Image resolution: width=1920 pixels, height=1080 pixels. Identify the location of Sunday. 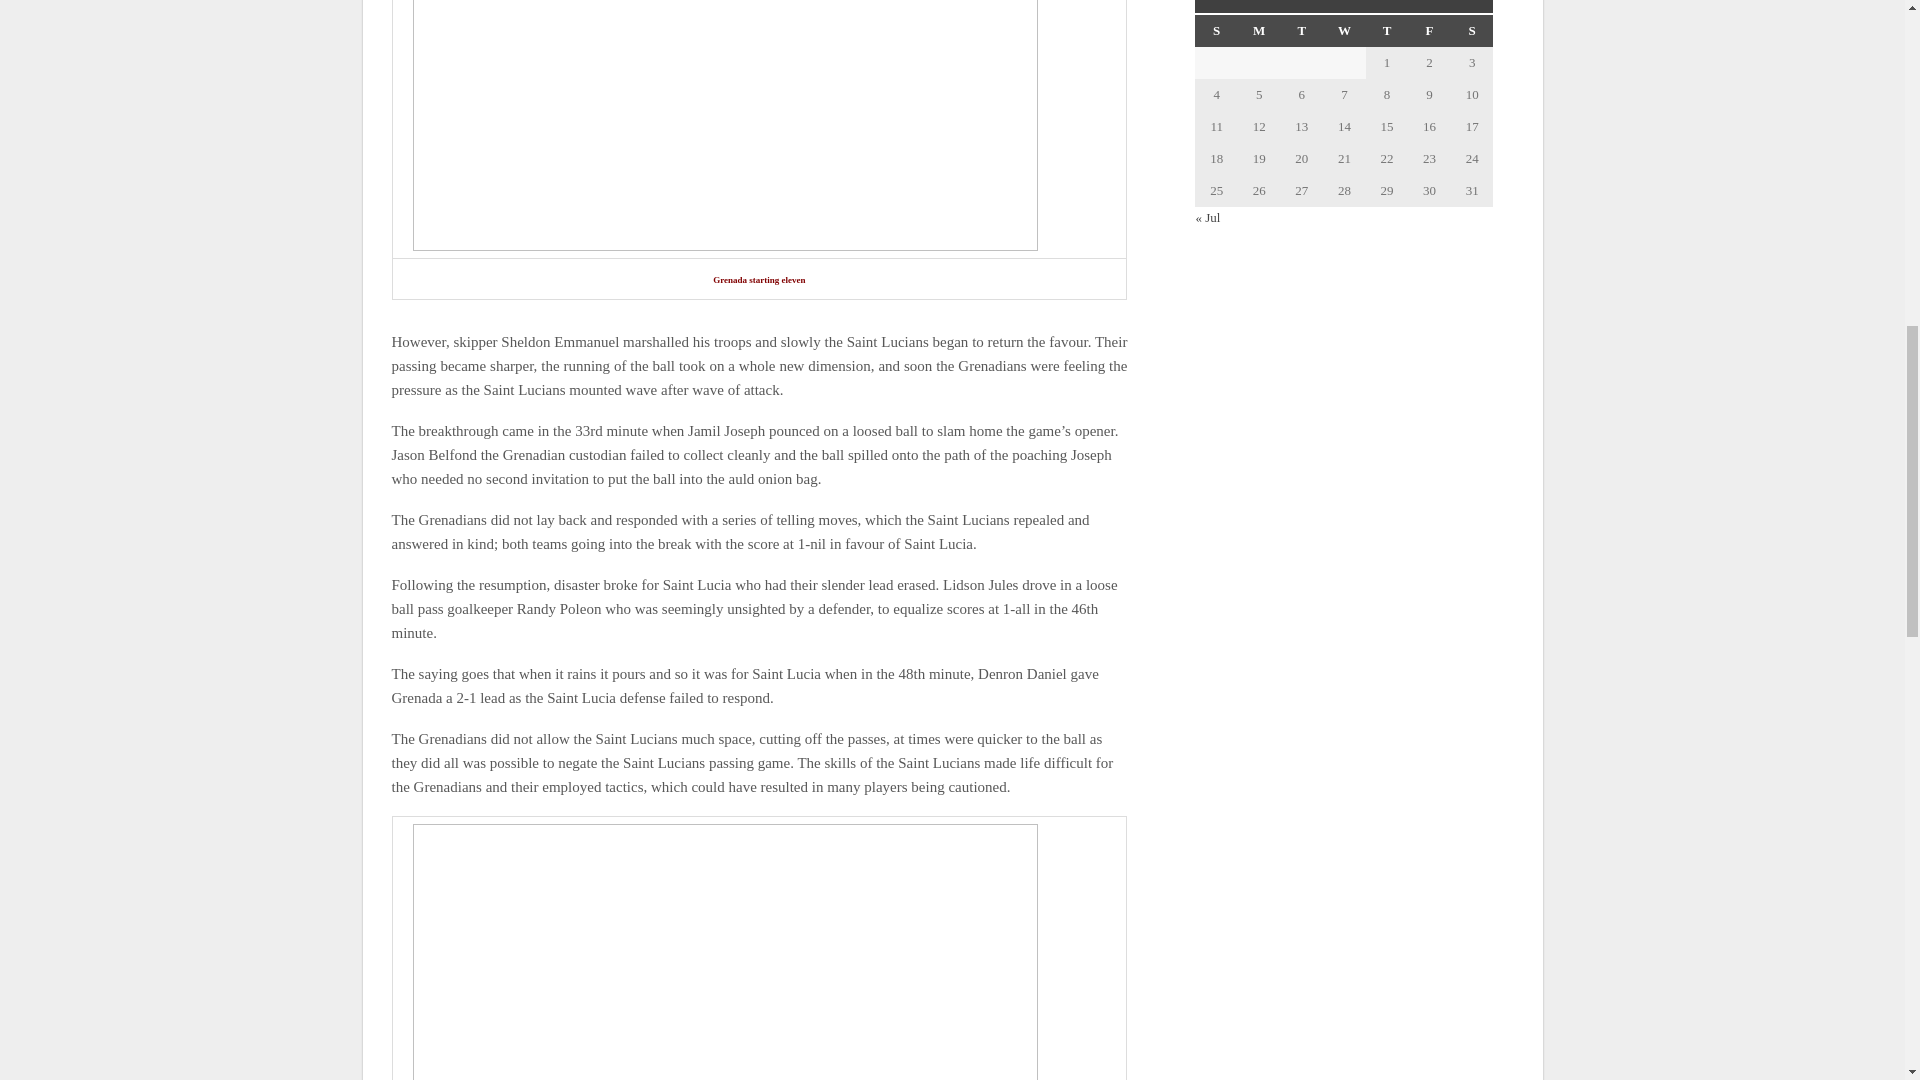
(1216, 31).